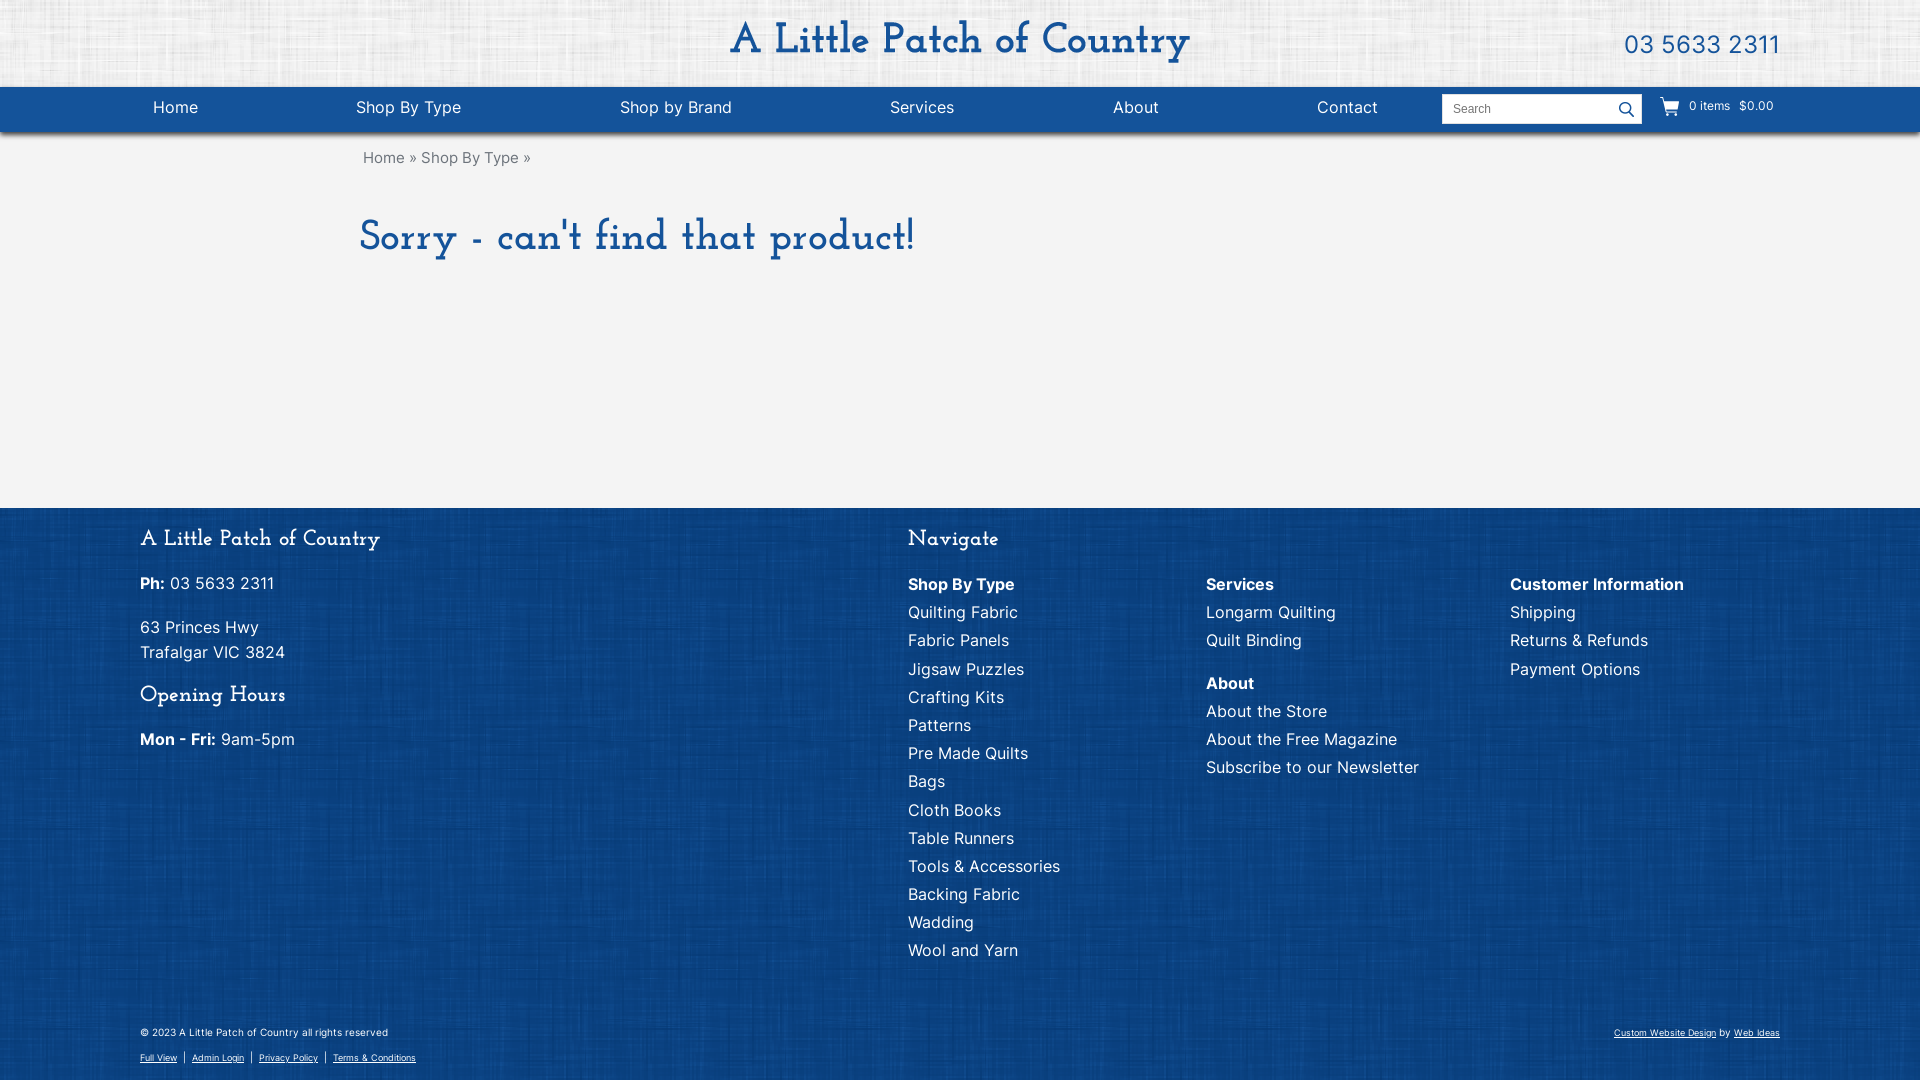 This screenshot has height=1080, width=1920. I want to click on 03 5633 2311, so click(222, 583).